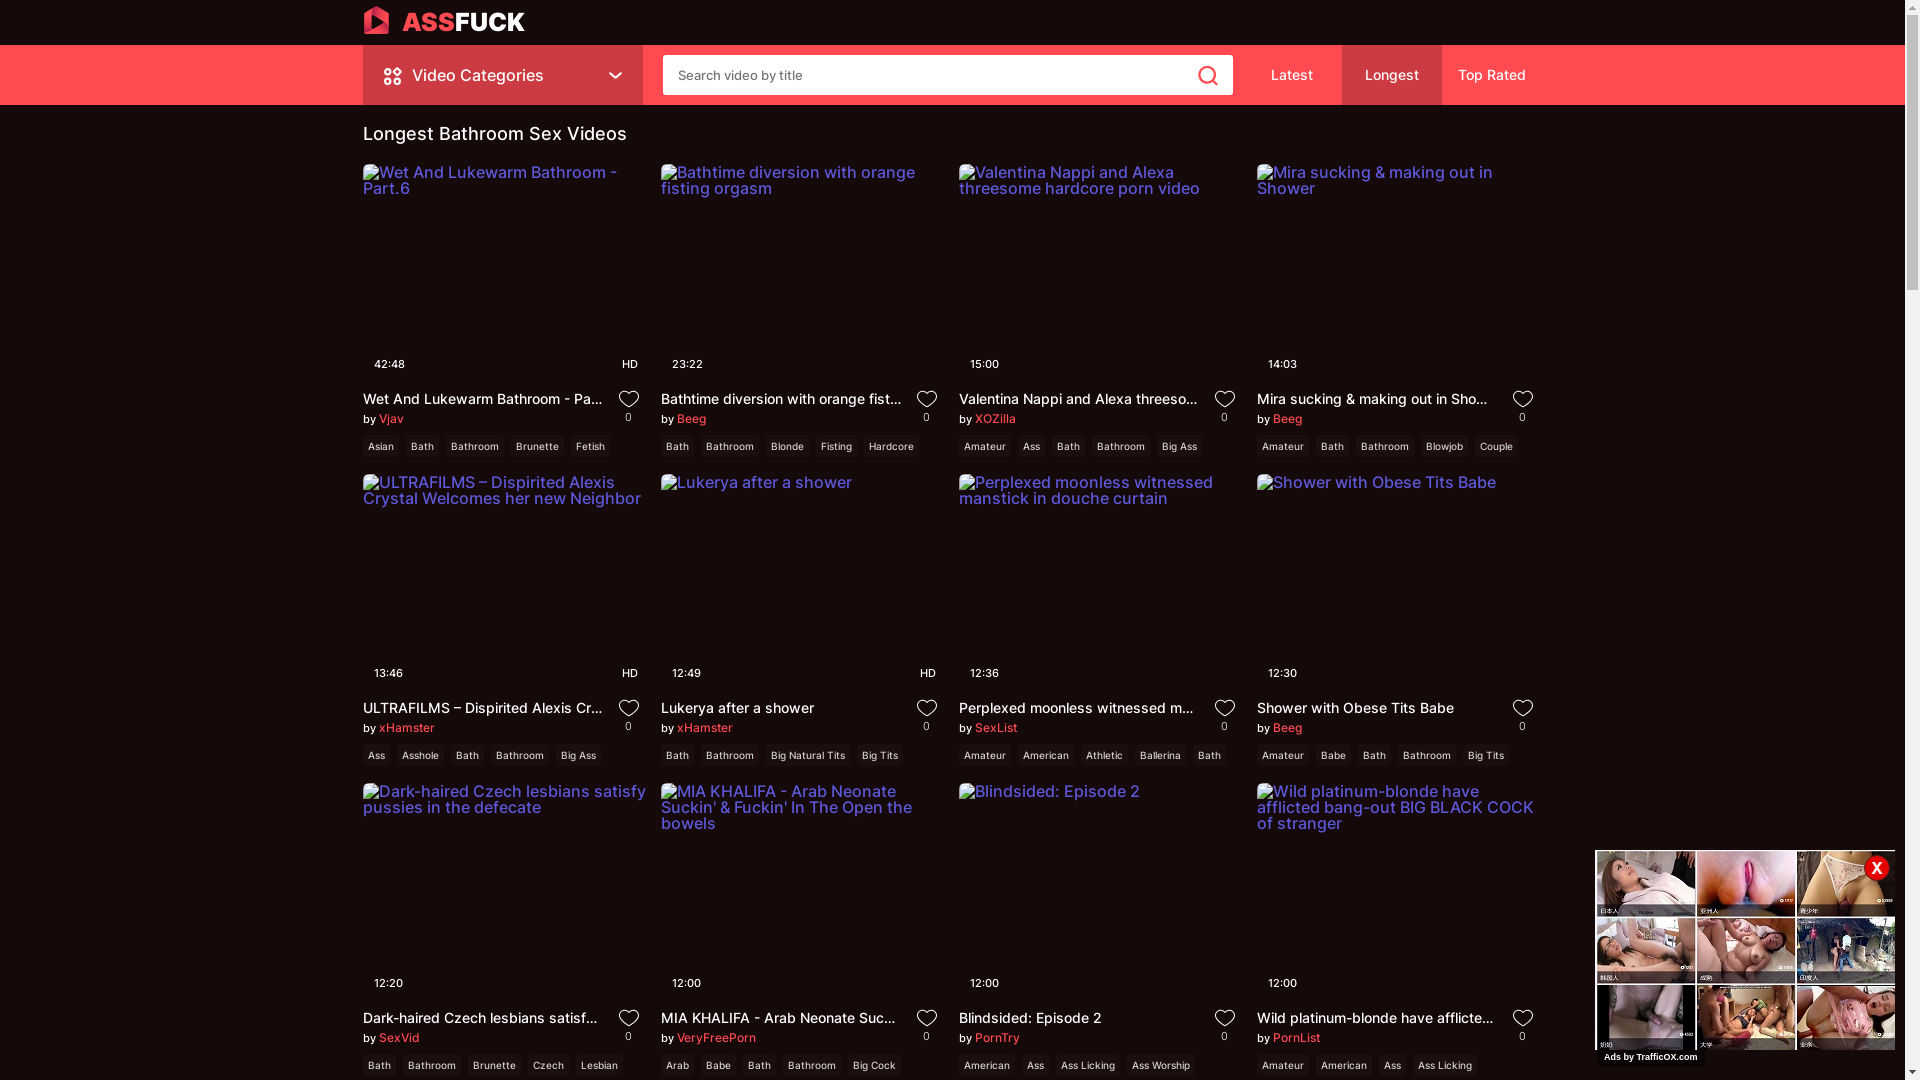 The height and width of the screenshot is (1080, 1920). Describe the element at coordinates (995, 728) in the screenshot. I see `SexList` at that location.